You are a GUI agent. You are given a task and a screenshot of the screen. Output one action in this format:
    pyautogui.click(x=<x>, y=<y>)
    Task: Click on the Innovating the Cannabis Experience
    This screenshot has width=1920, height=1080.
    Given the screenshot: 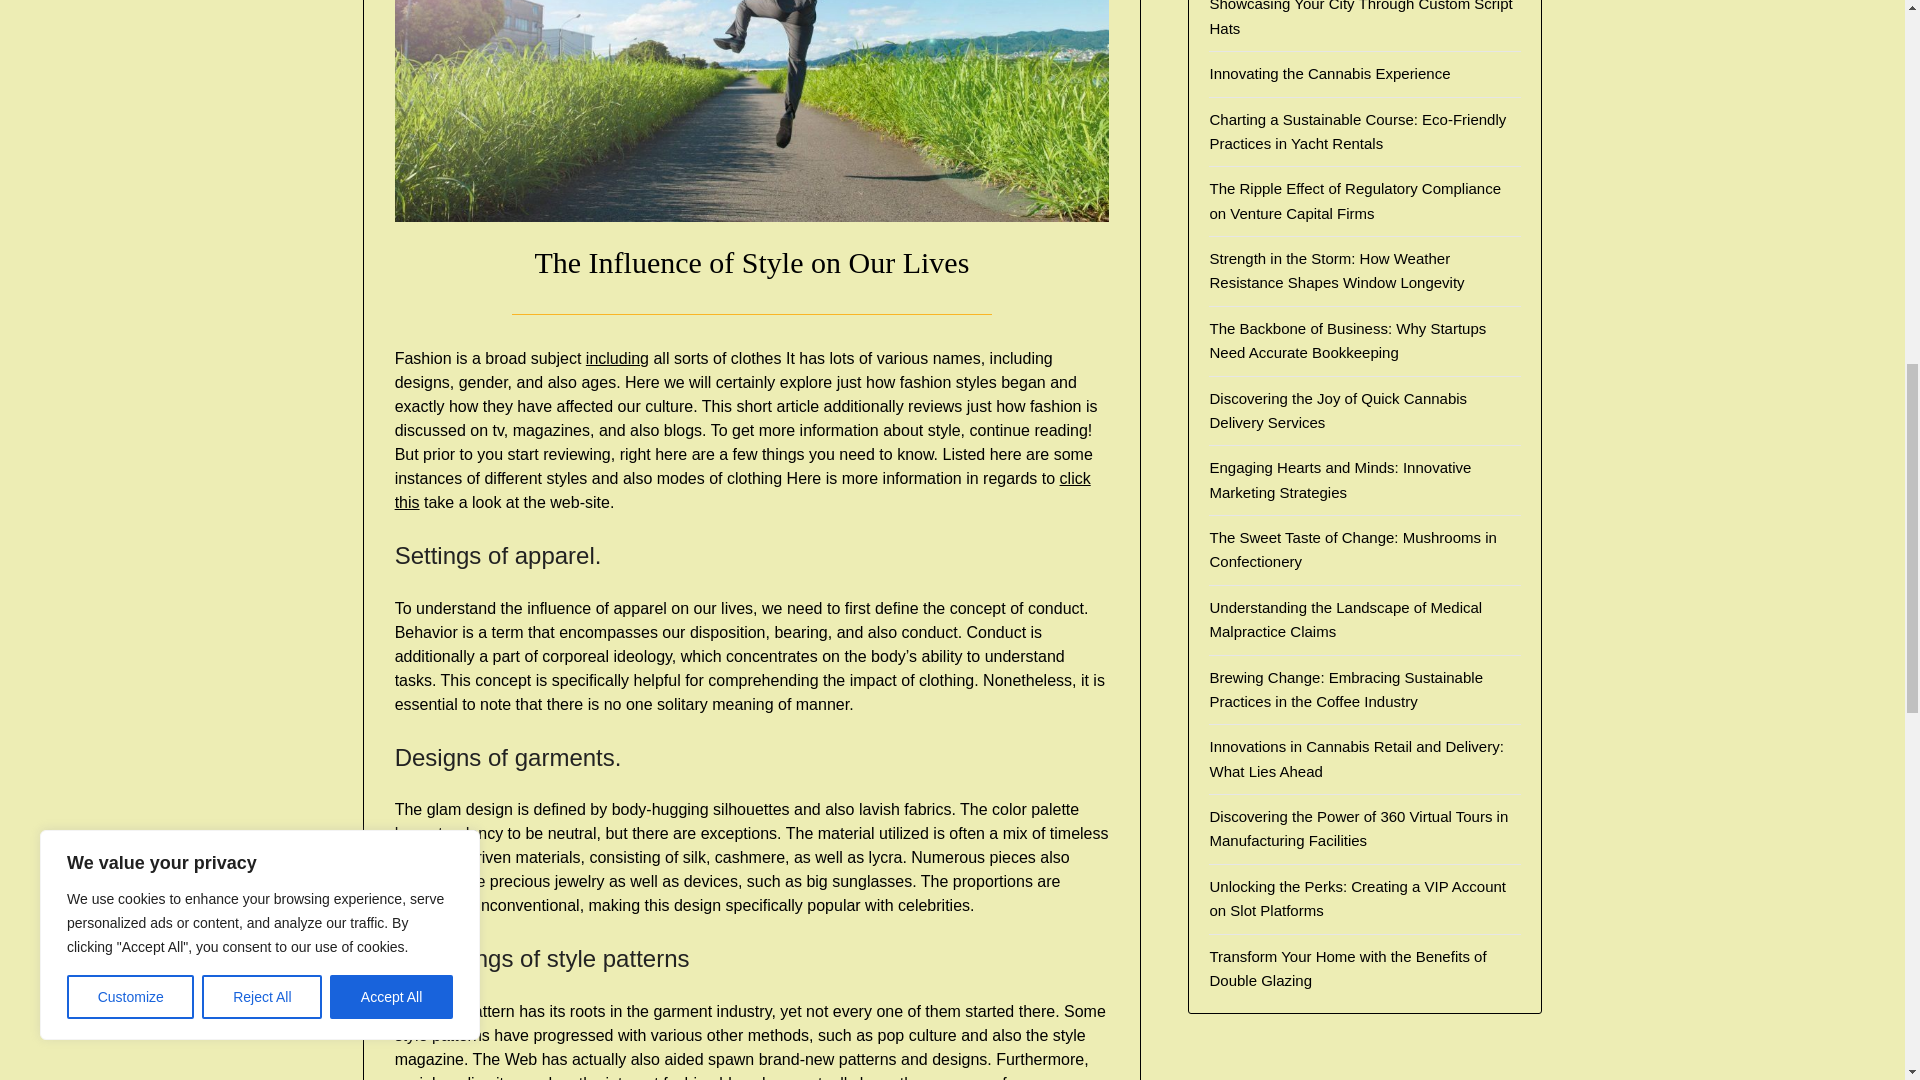 What is the action you would take?
    pyautogui.click(x=1329, y=73)
    